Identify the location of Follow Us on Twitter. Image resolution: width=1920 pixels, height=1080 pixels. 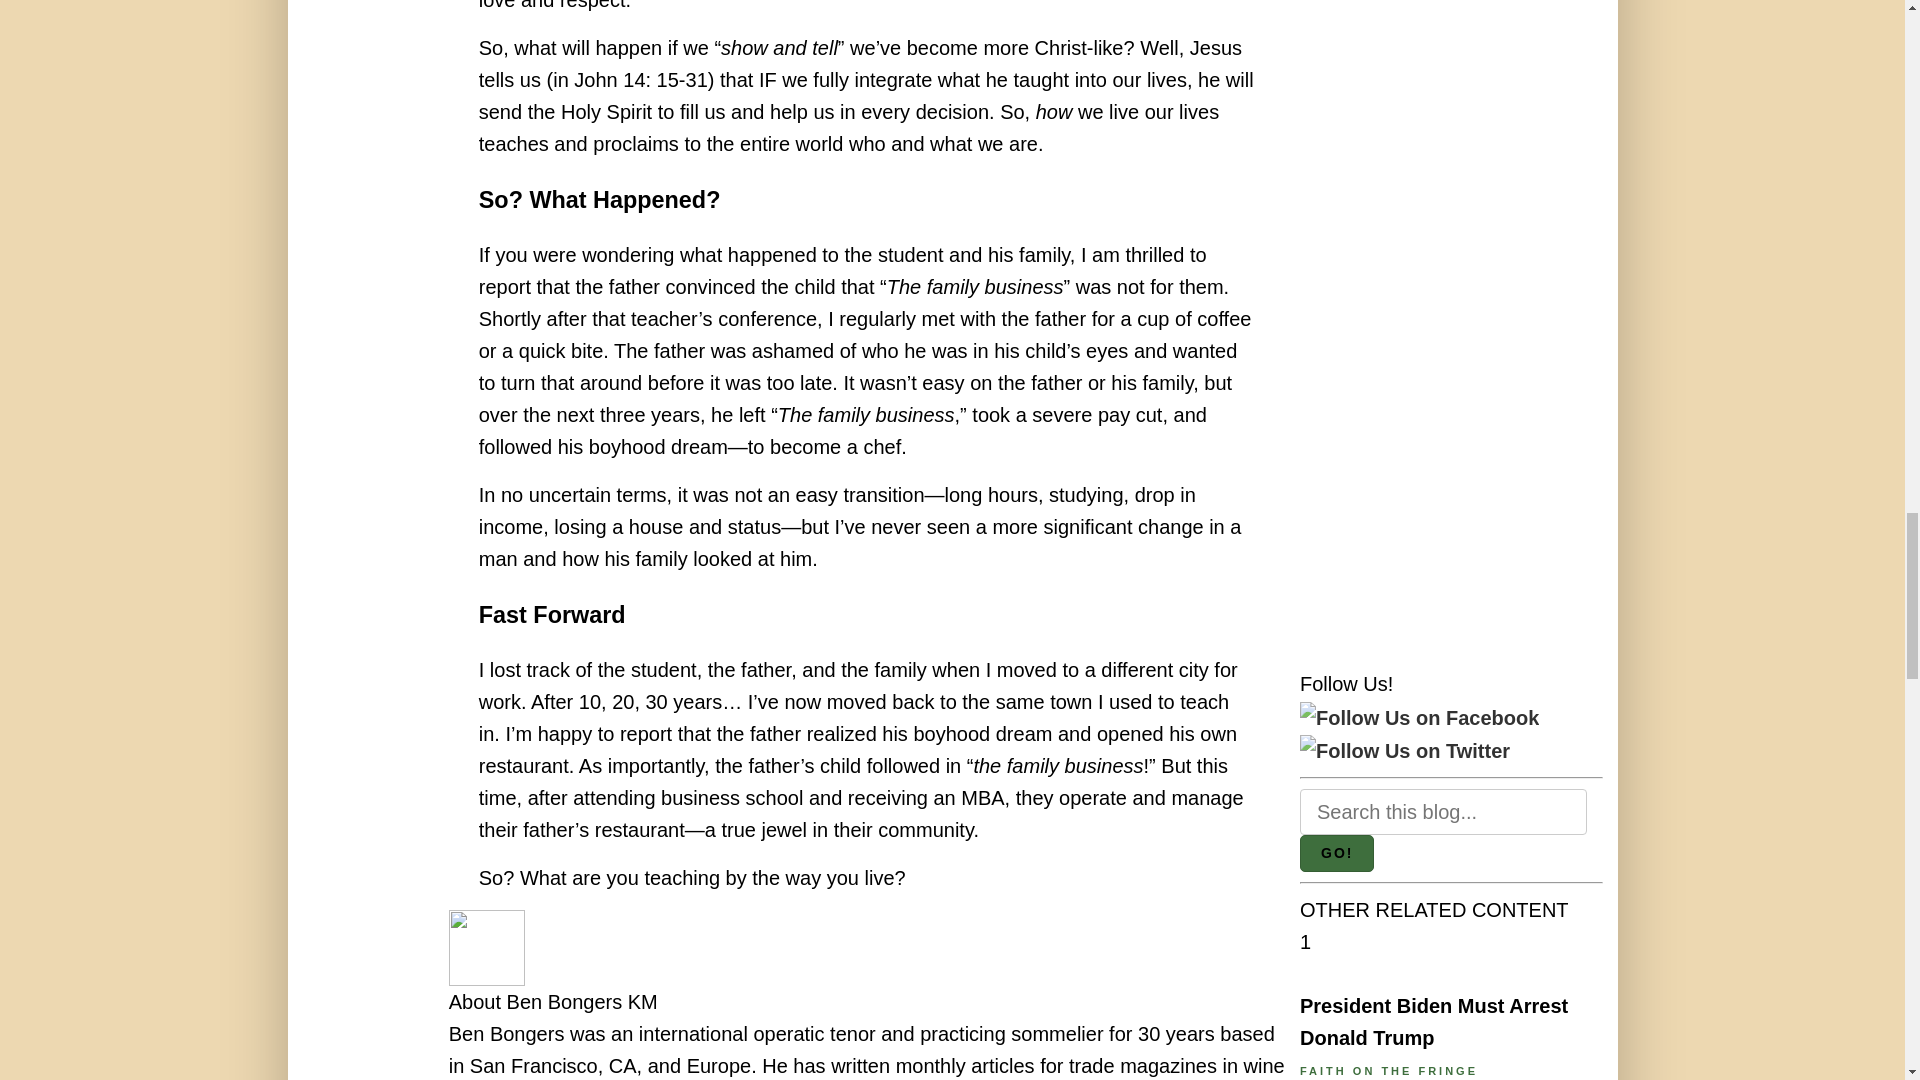
(1404, 750).